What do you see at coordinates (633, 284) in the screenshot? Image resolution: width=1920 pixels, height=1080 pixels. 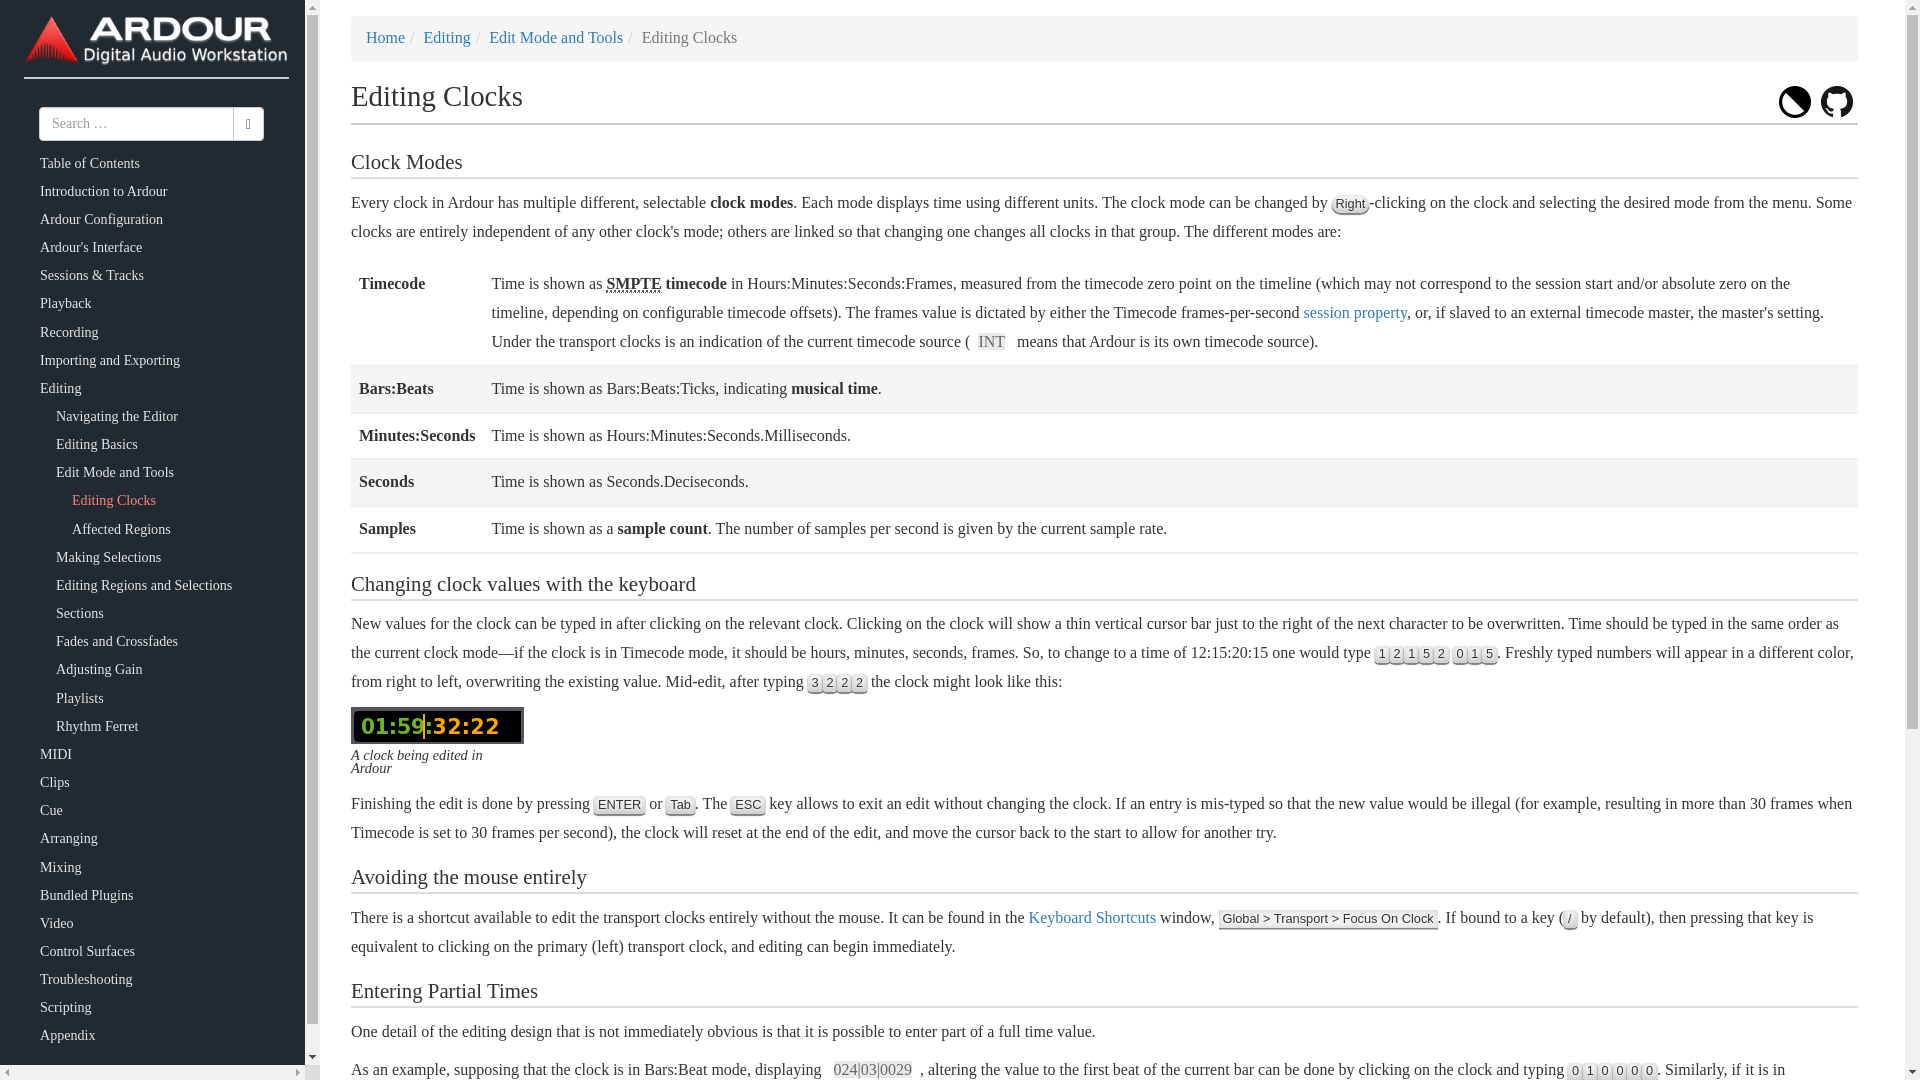 I see `Society of Motion Picture and Television Engineers` at bounding box center [633, 284].